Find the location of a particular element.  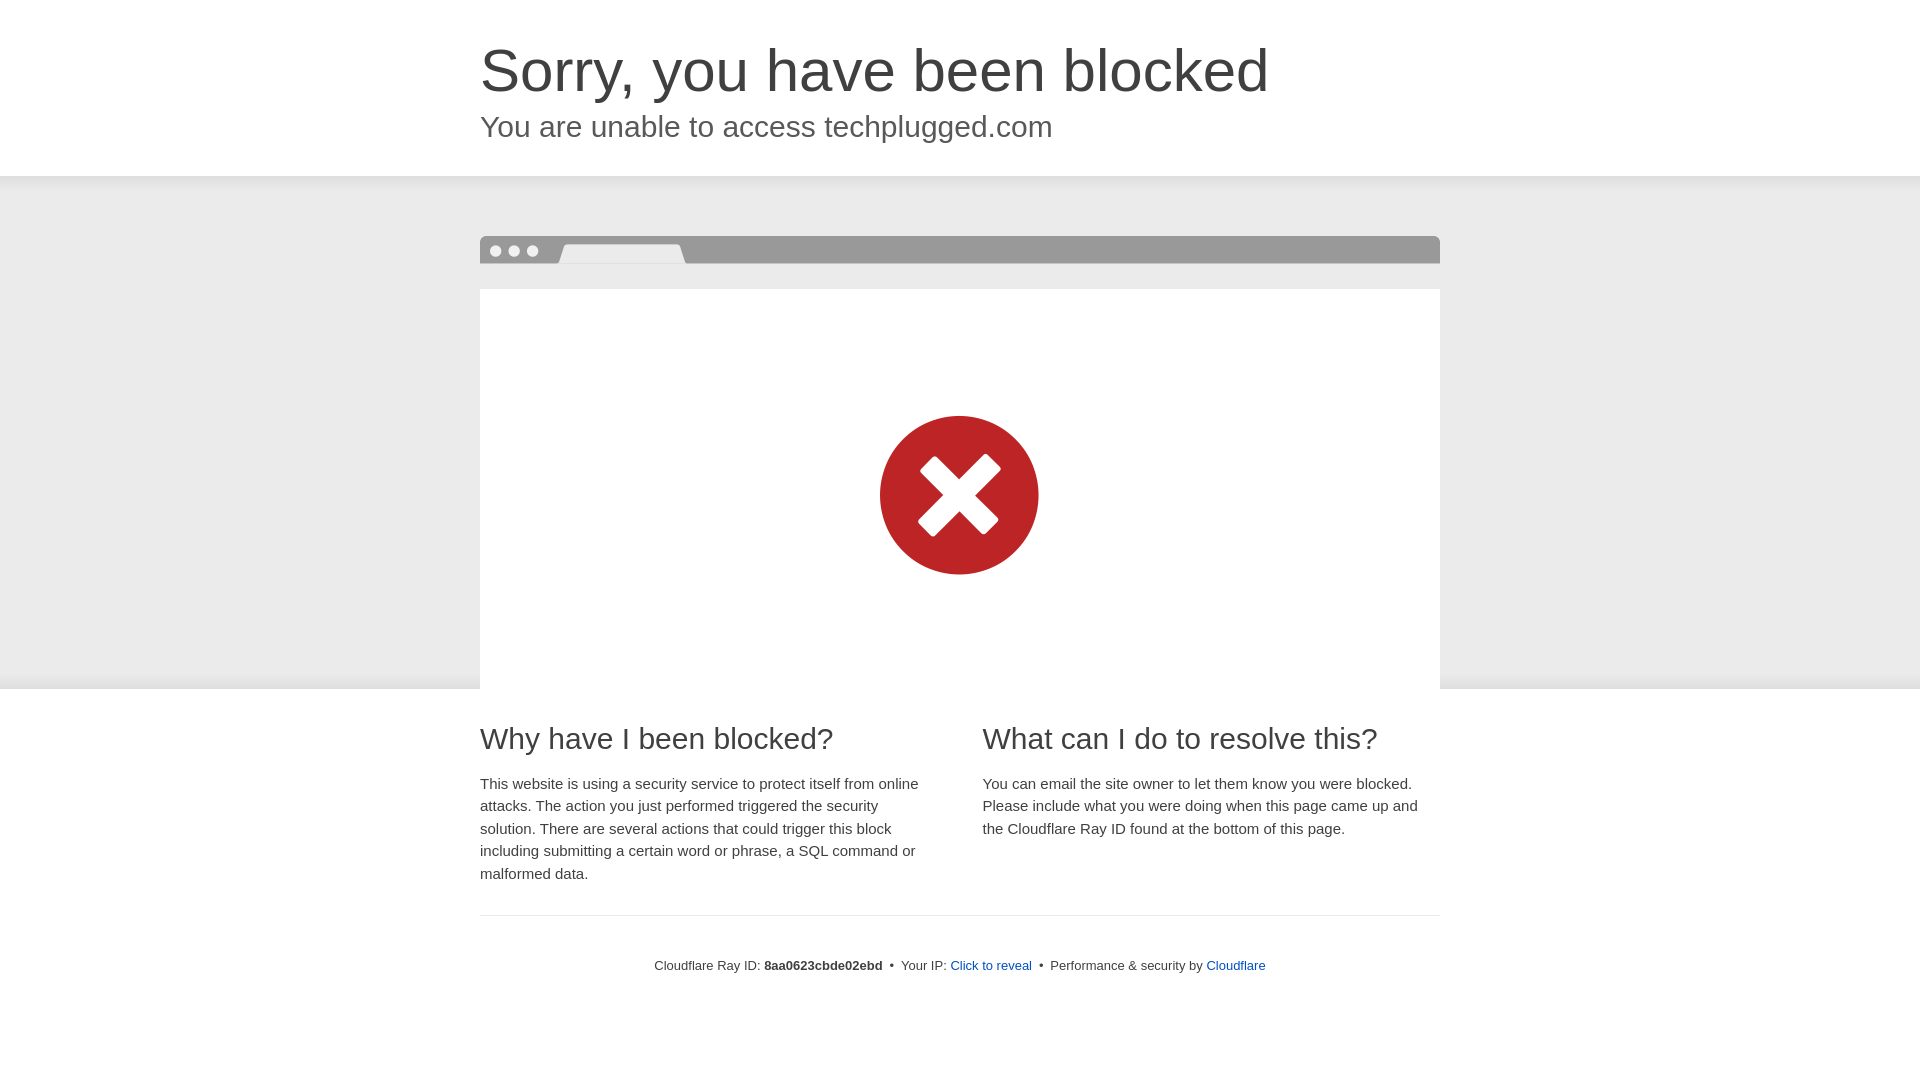

Click to reveal is located at coordinates (991, 966).